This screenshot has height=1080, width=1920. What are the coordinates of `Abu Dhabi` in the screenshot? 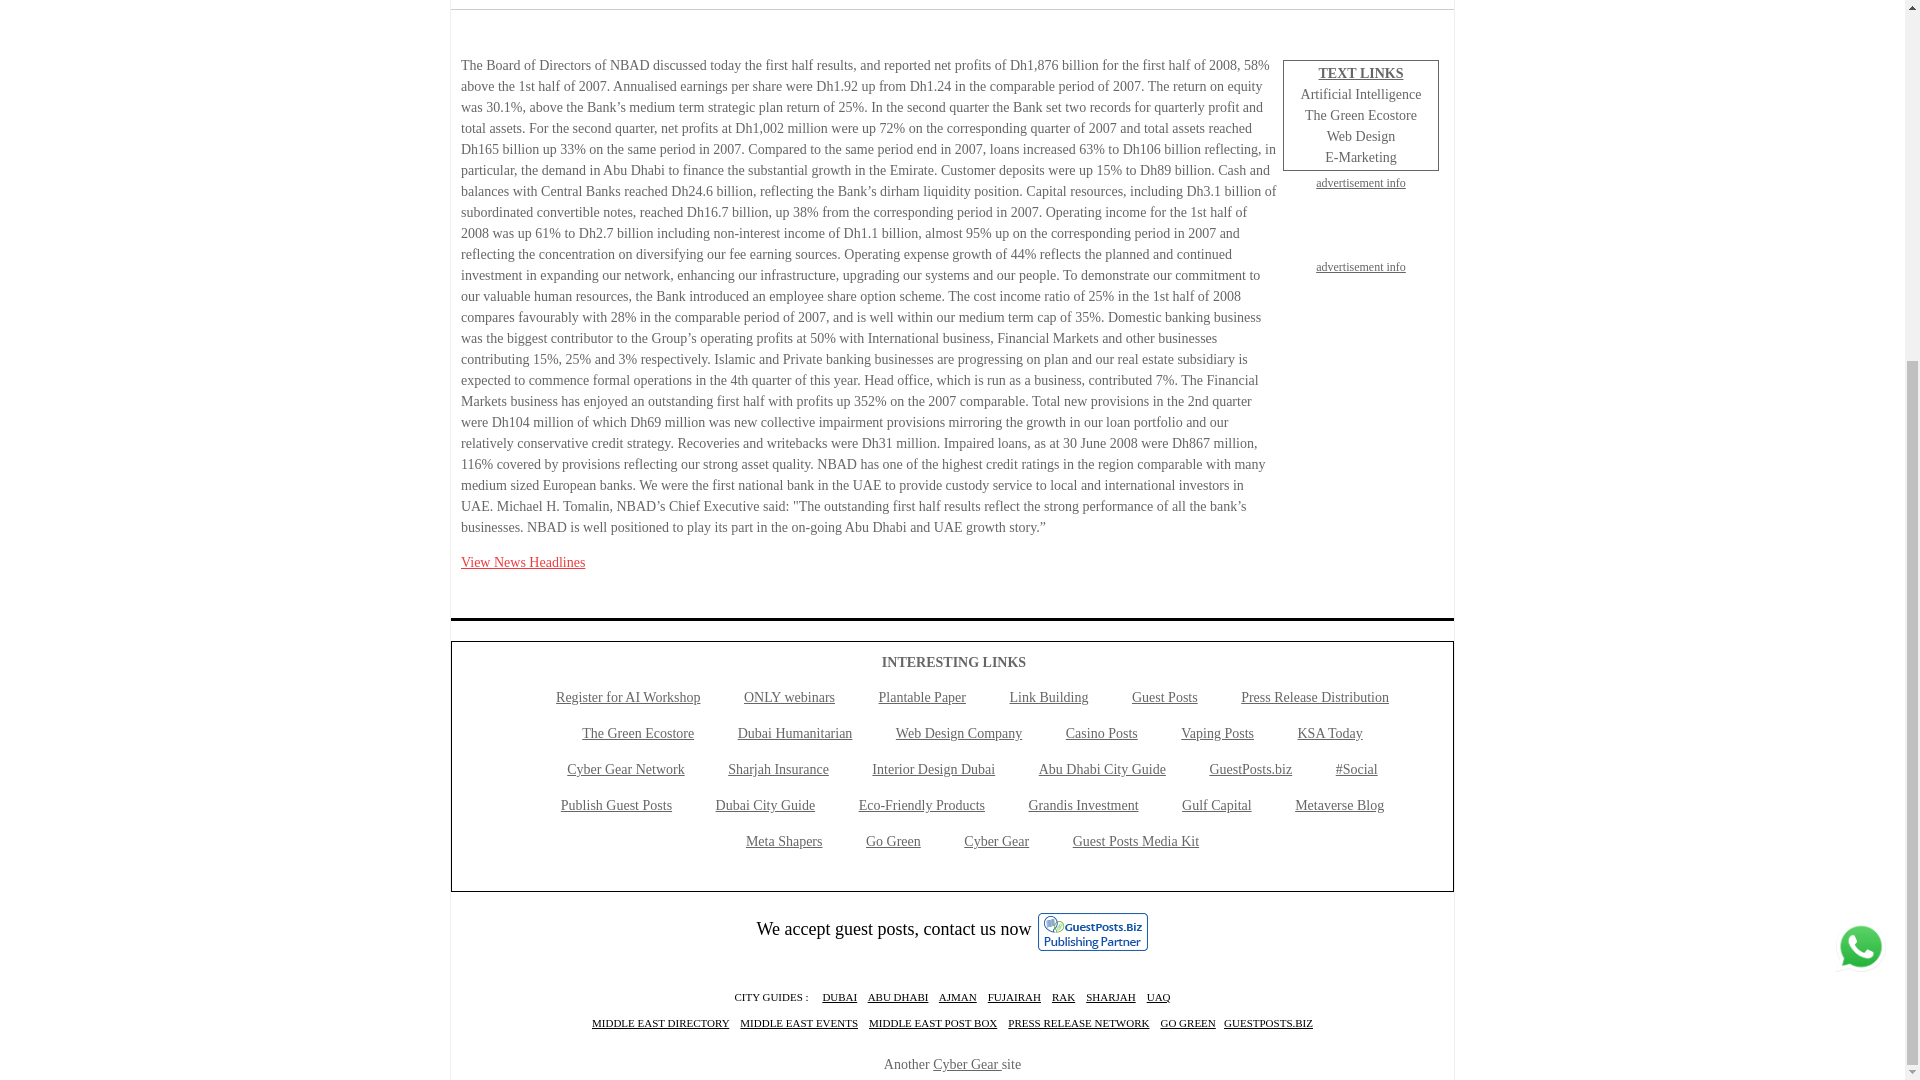 It's located at (898, 997).